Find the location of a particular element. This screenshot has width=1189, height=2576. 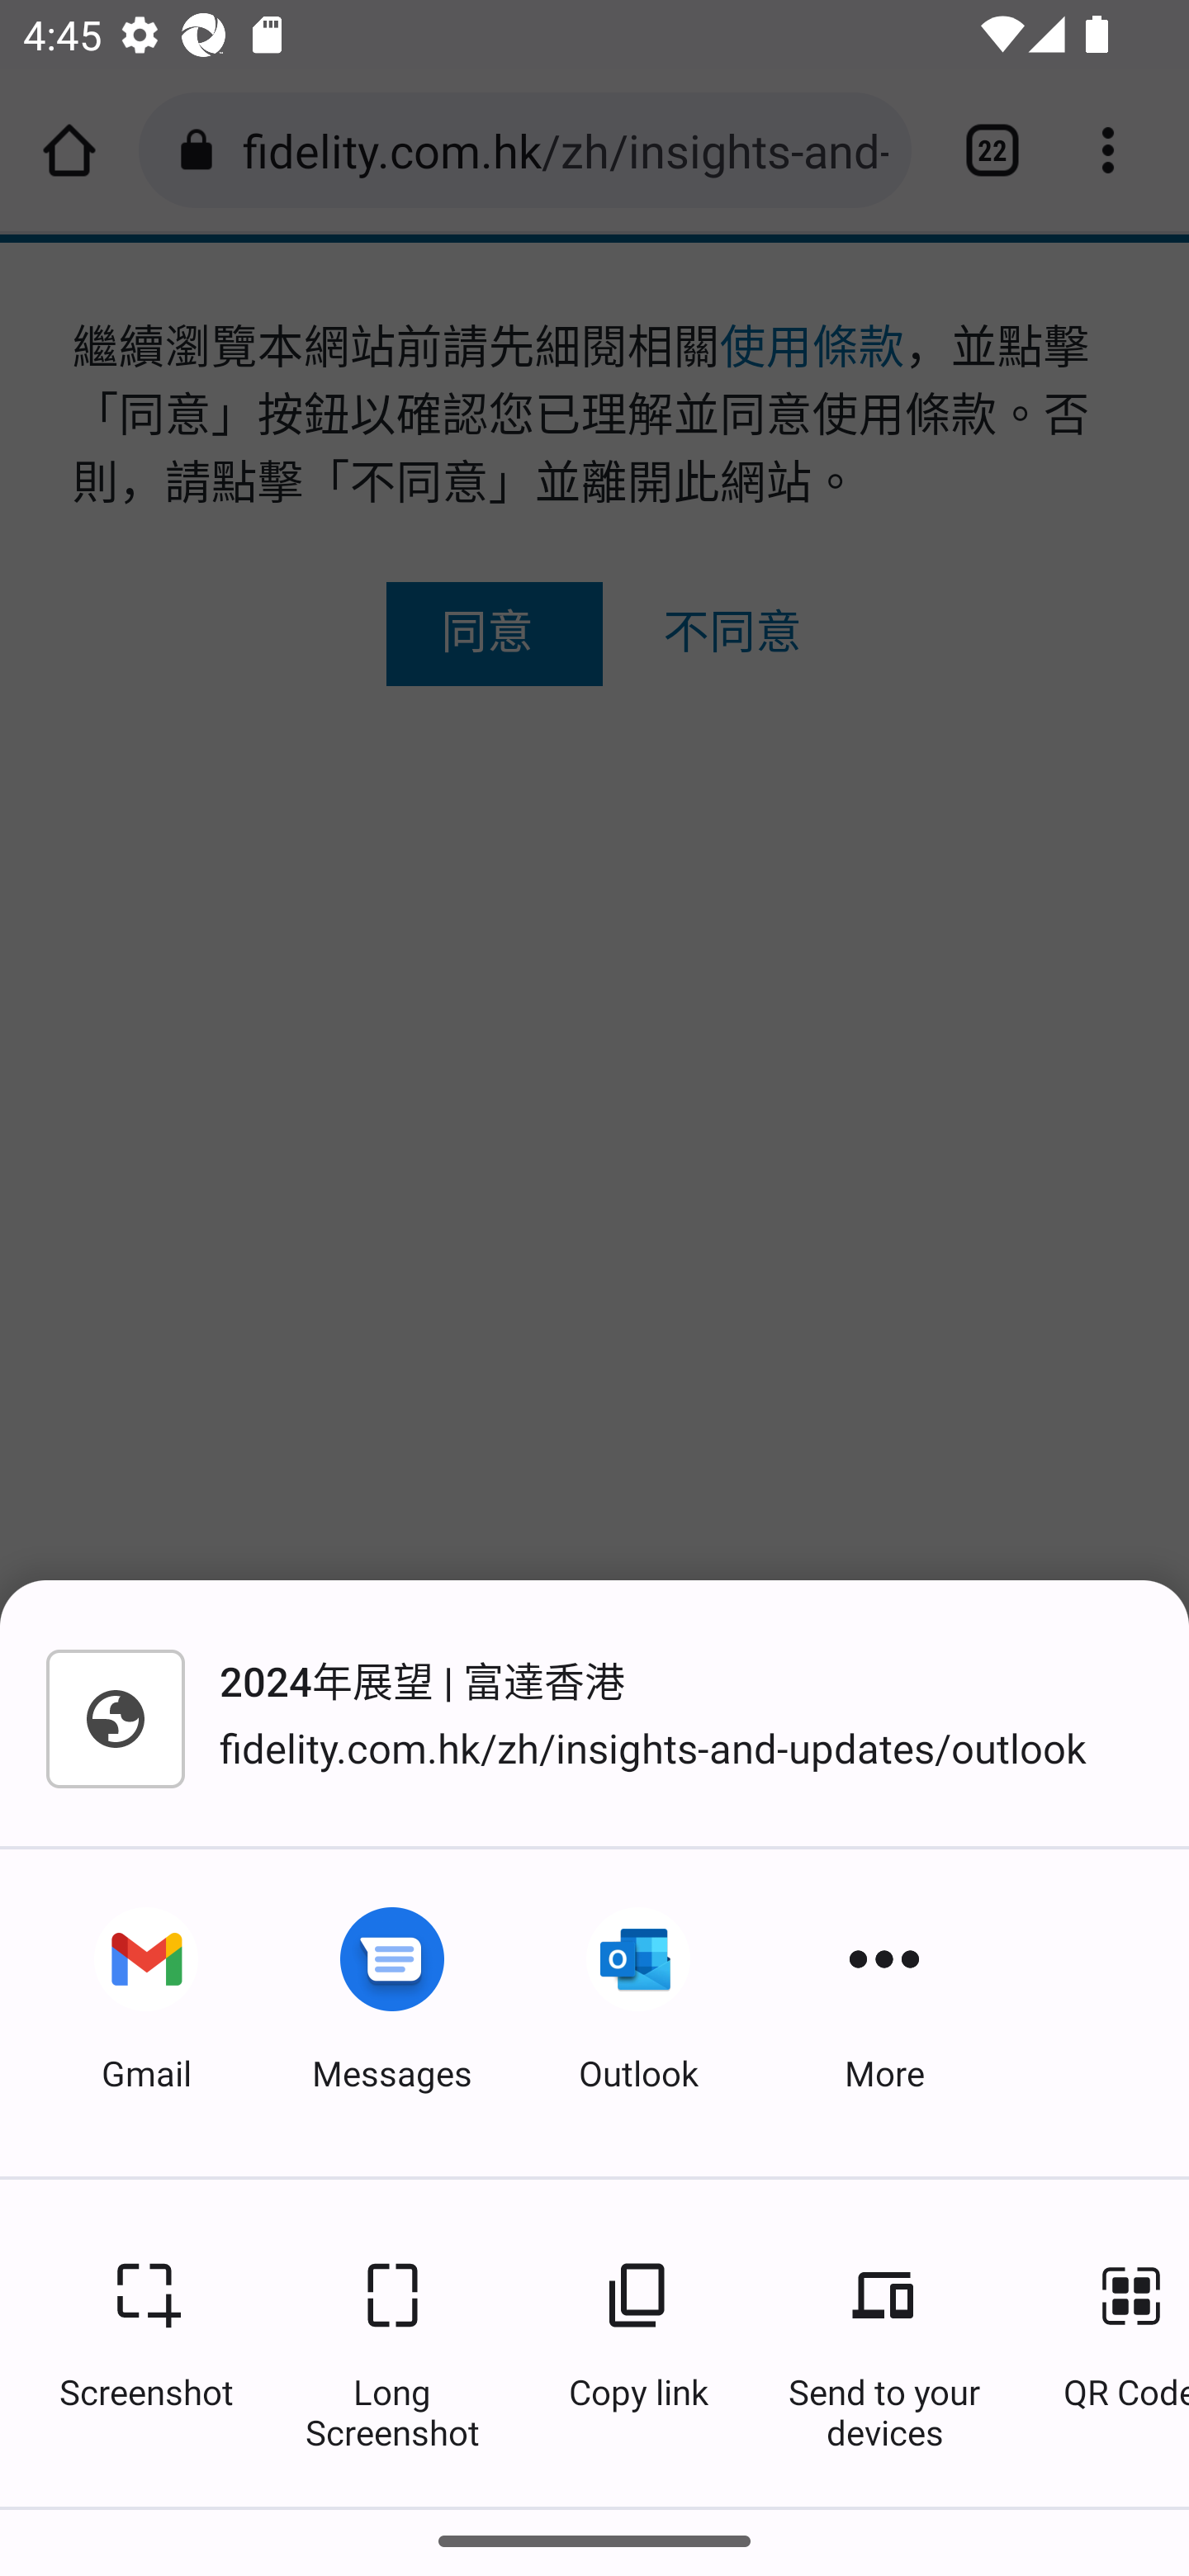

Gmail is located at coordinates (146, 2013).